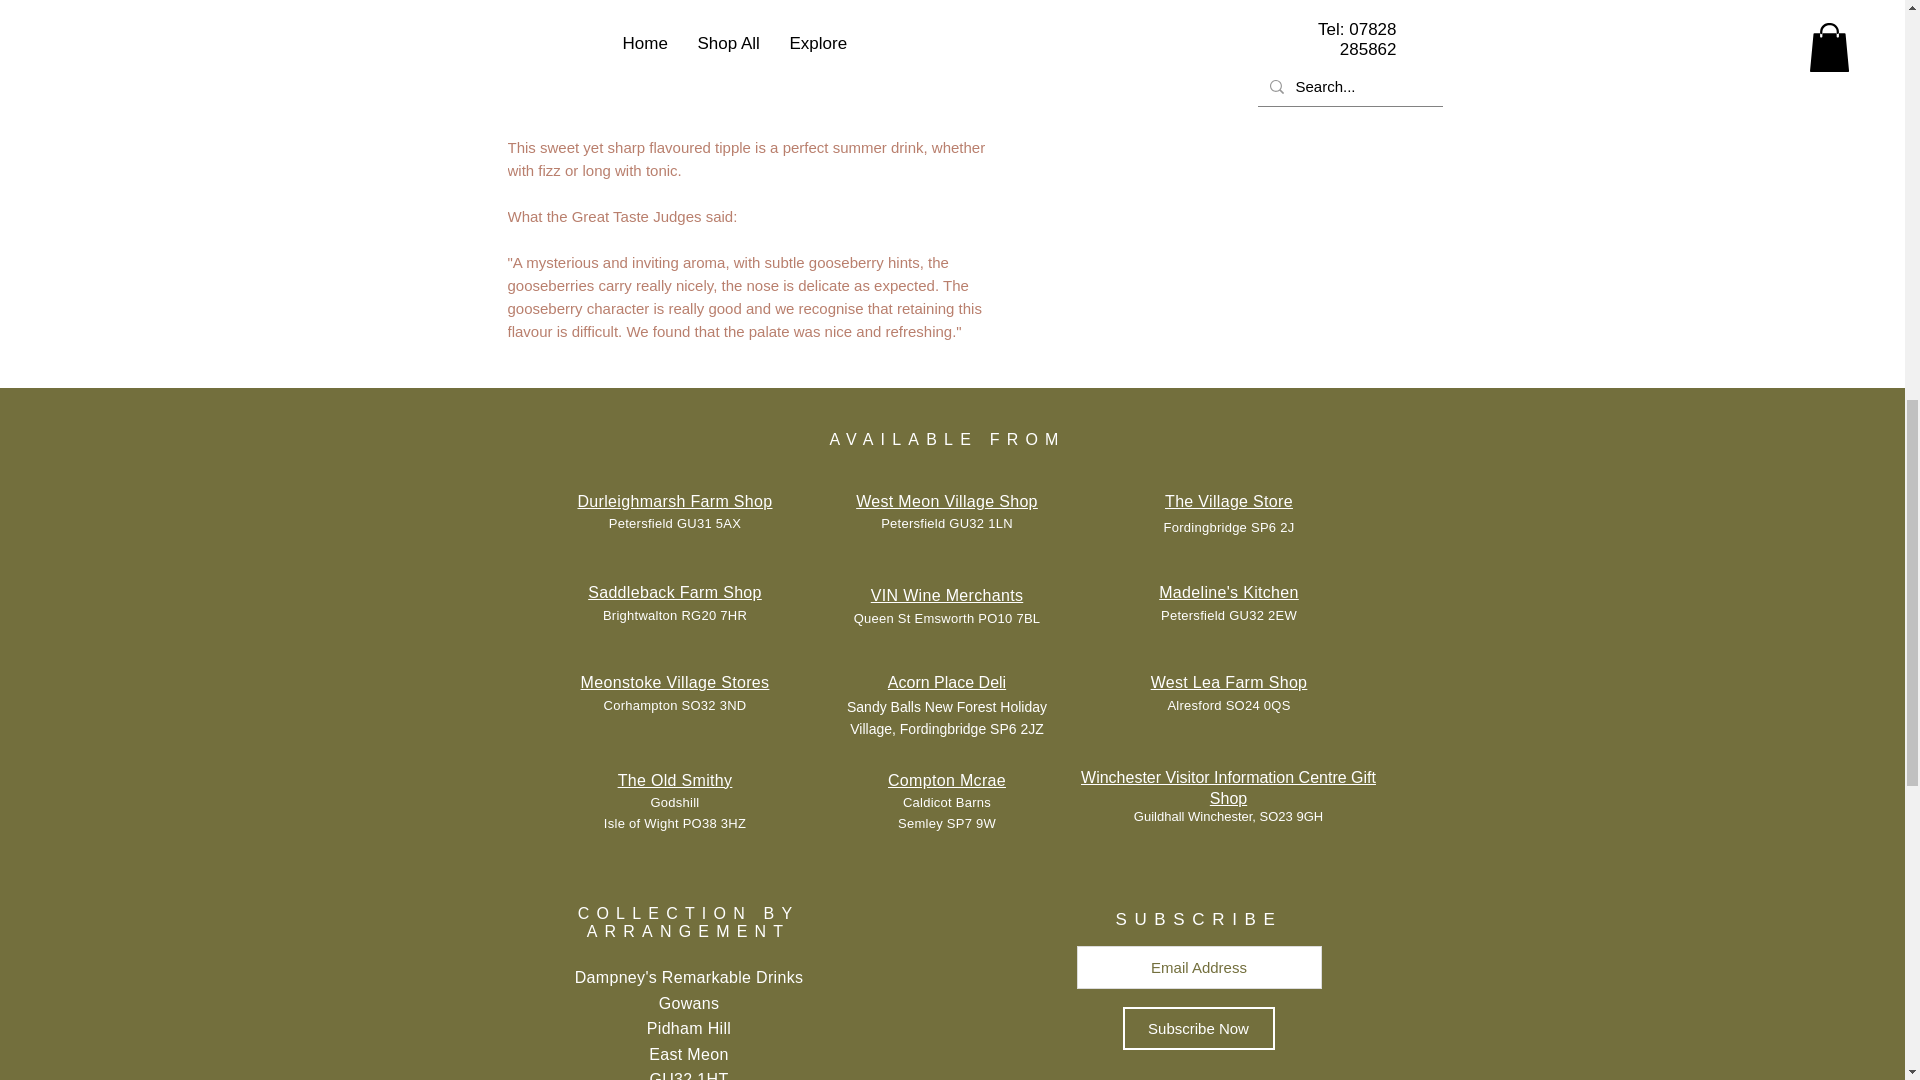  What do you see at coordinates (718, 704) in the screenshot?
I see `O32 3ND` at bounding box center [718, 704].